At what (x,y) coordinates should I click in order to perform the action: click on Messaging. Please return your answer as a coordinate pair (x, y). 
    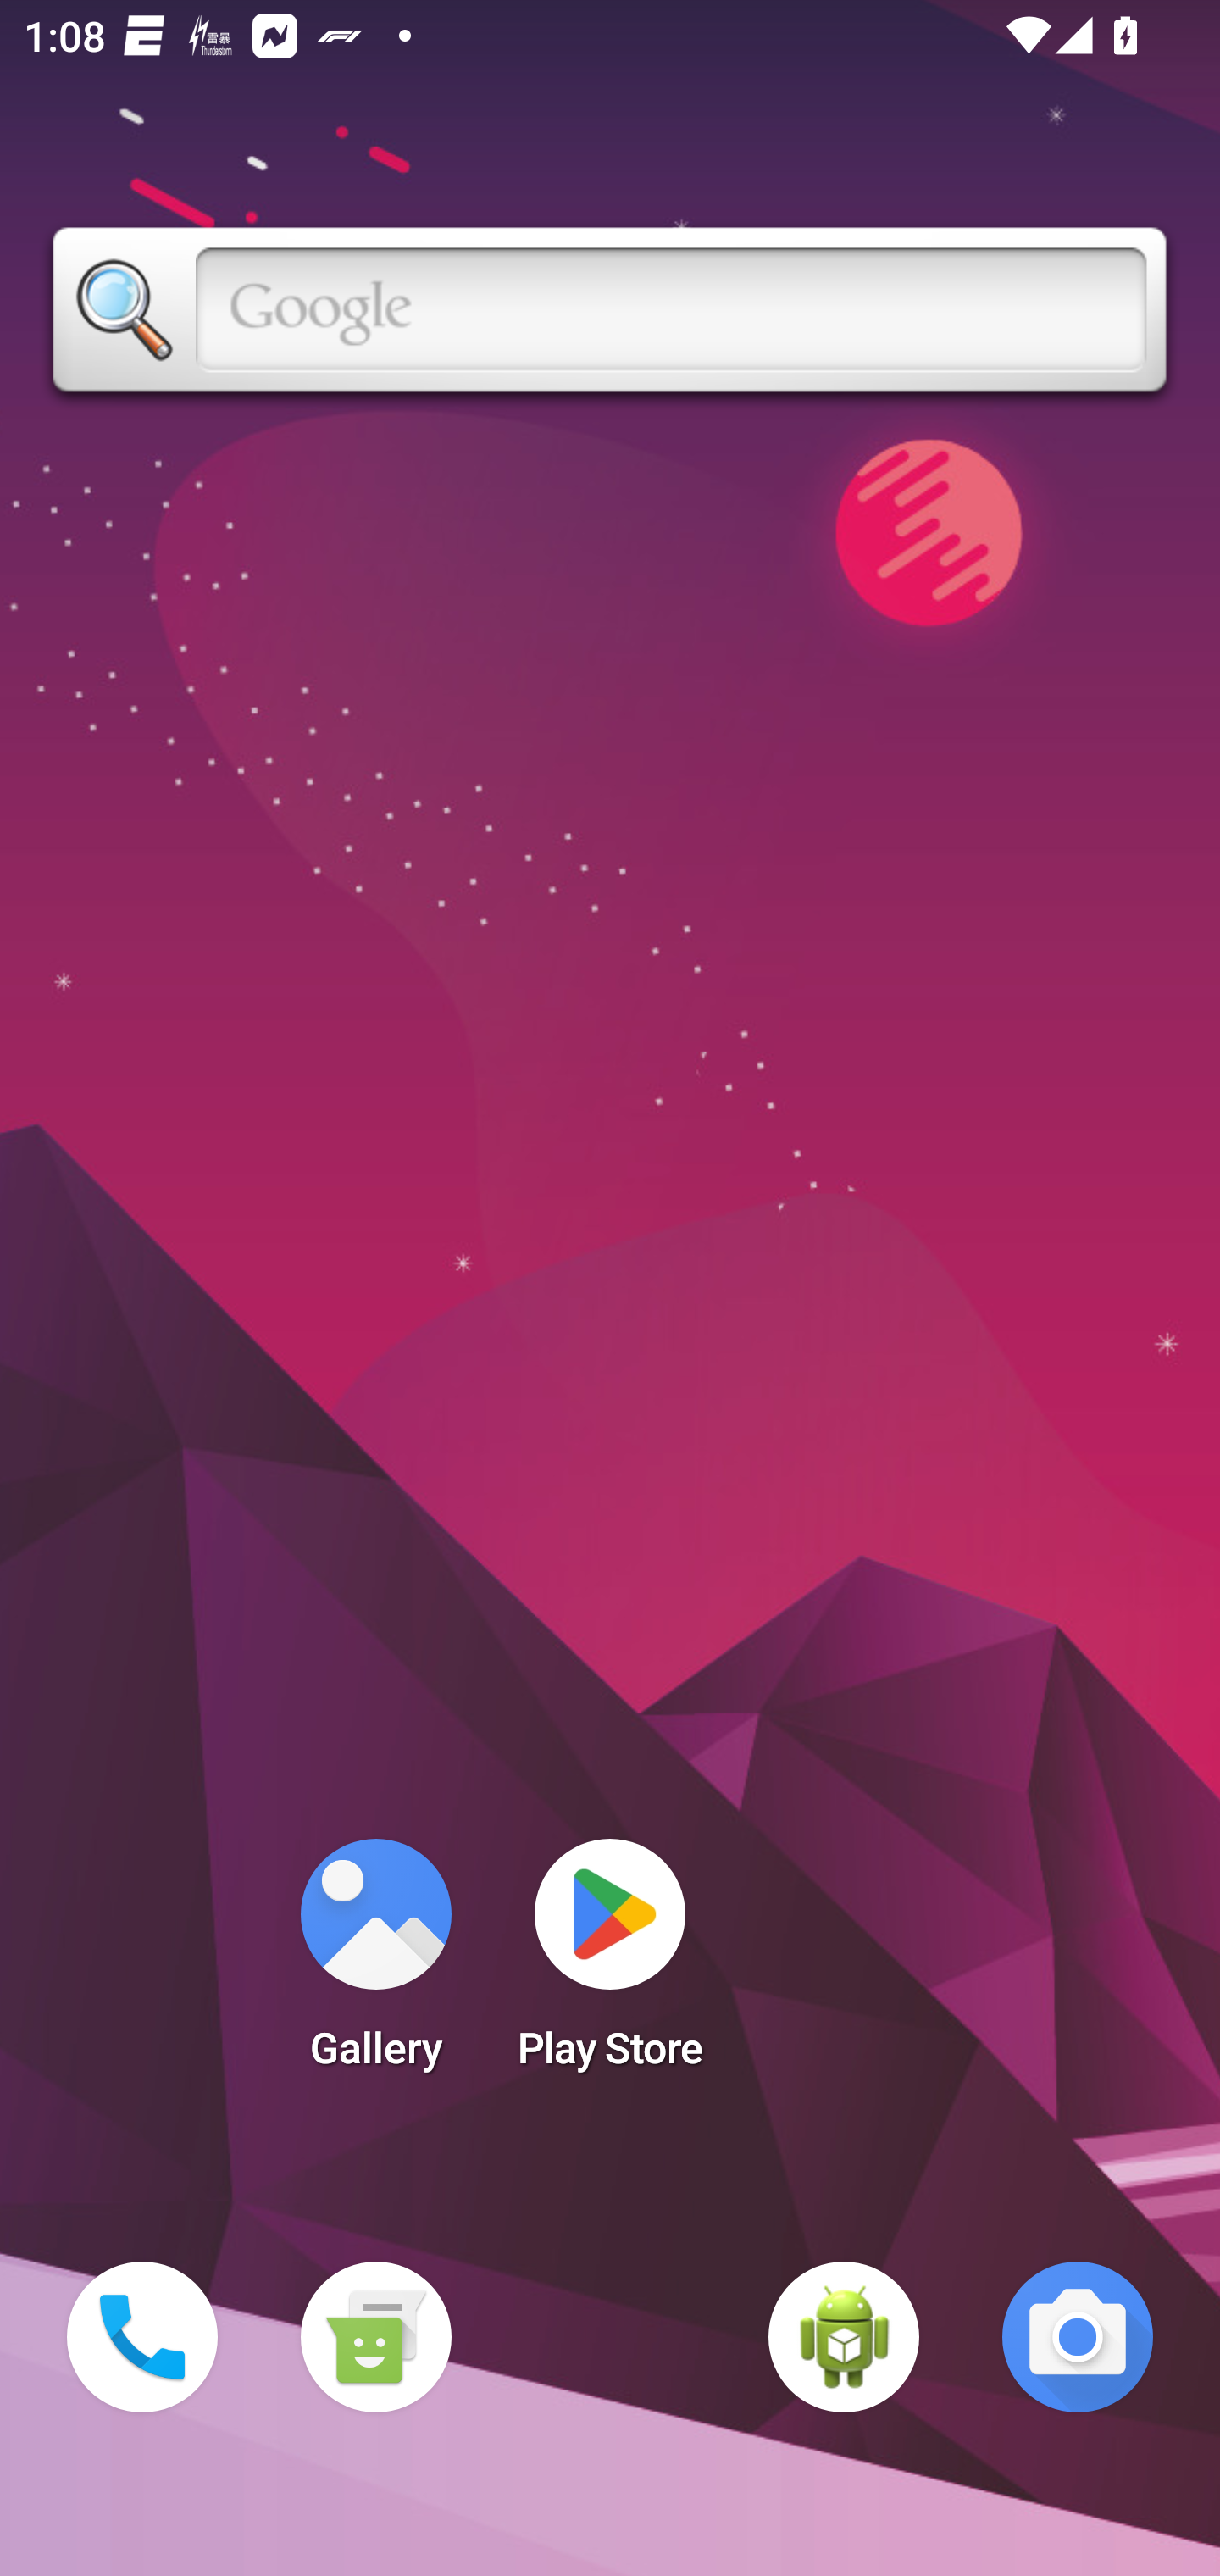
    Looking at the image, I should click on (375, 2337).